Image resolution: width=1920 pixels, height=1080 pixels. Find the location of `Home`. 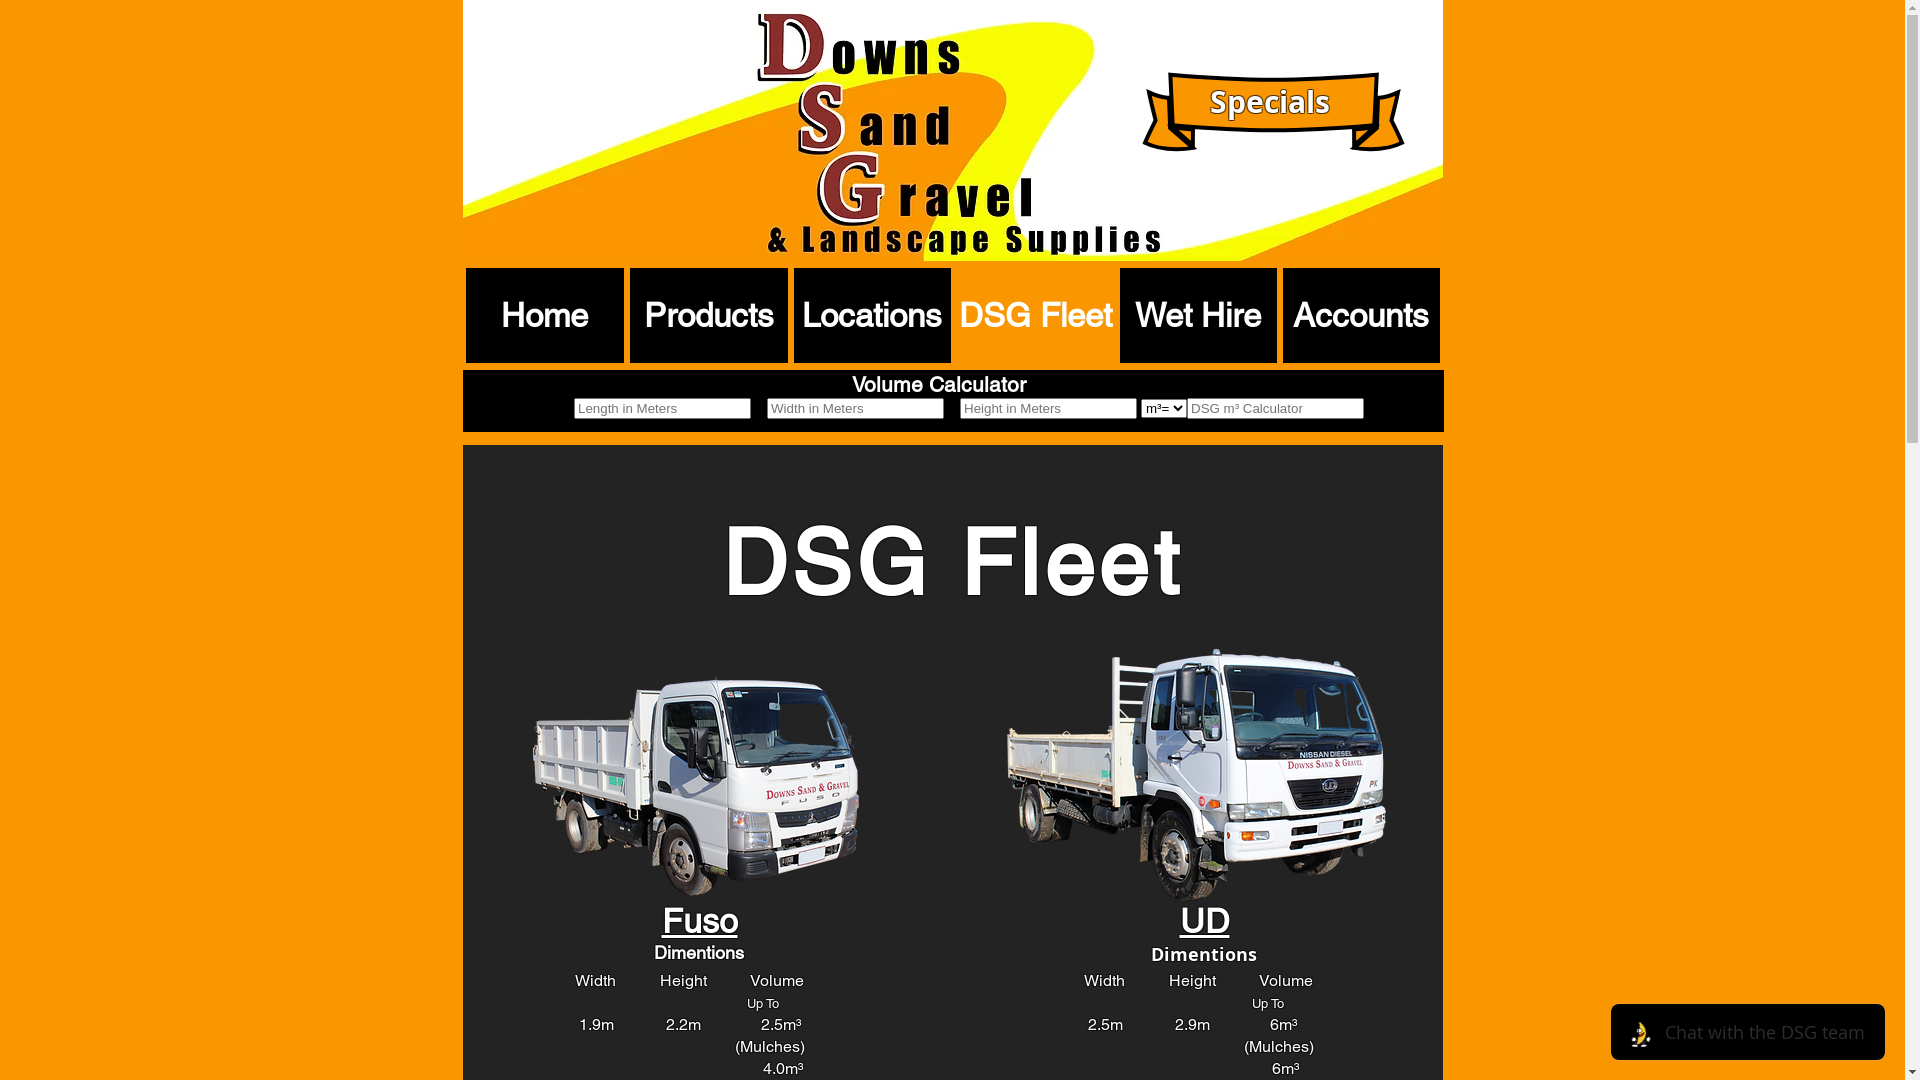

Home is located at coordinates (545, 316).